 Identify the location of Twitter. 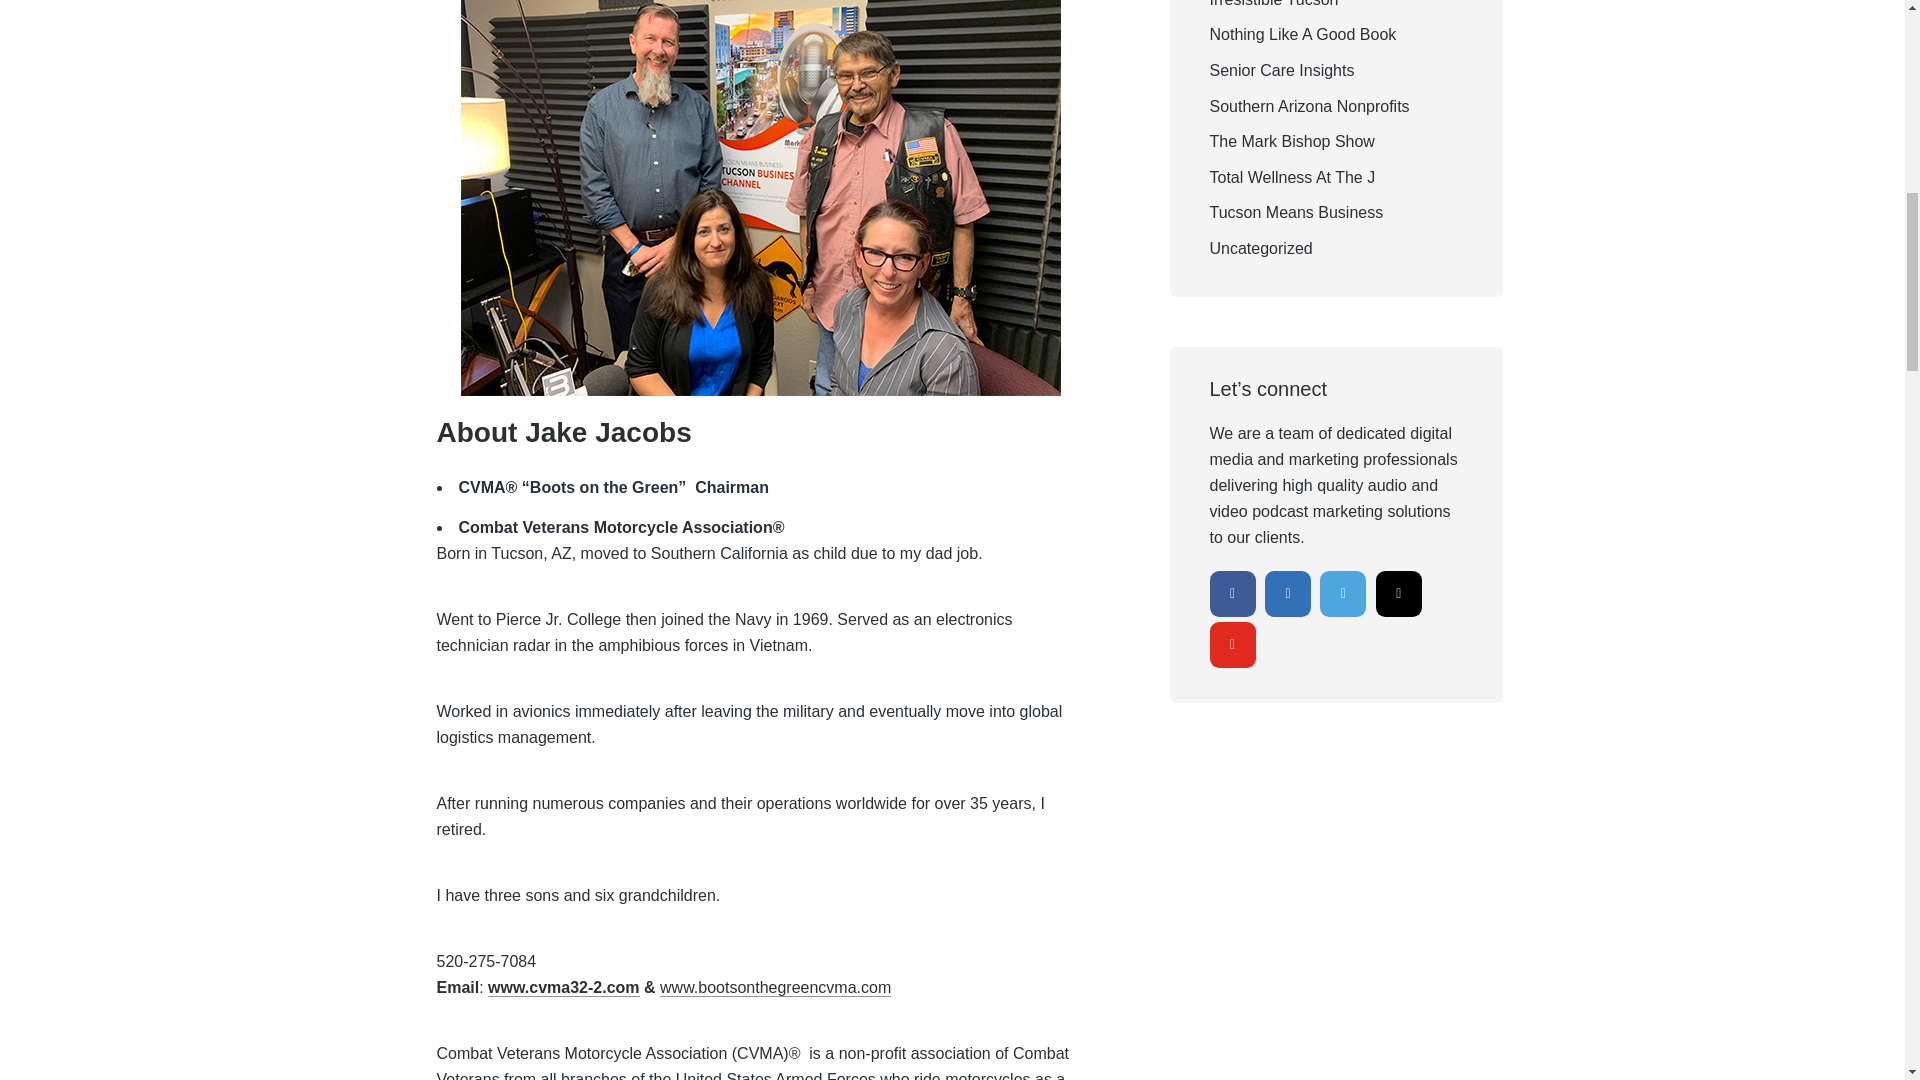
(1342, 592).